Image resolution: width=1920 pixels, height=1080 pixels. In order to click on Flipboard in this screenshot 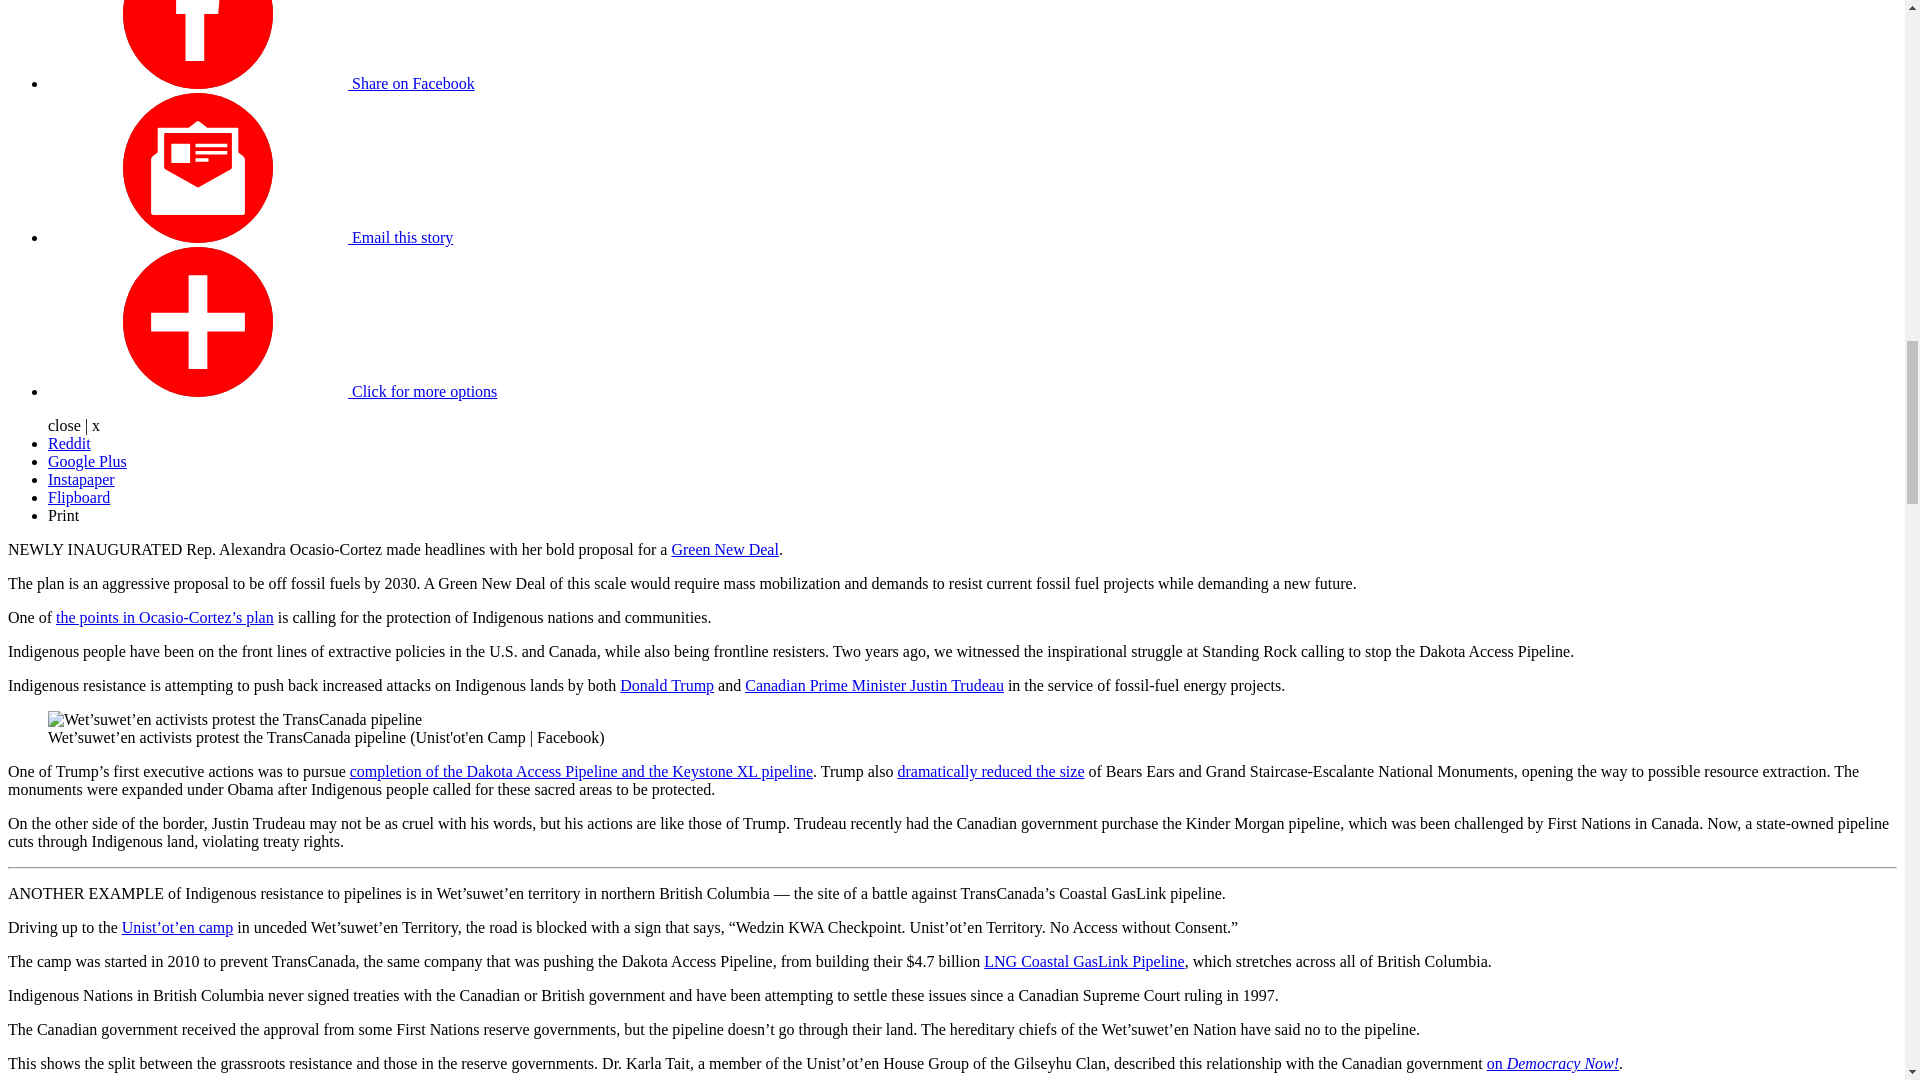, I will do `click(78, 498)`.